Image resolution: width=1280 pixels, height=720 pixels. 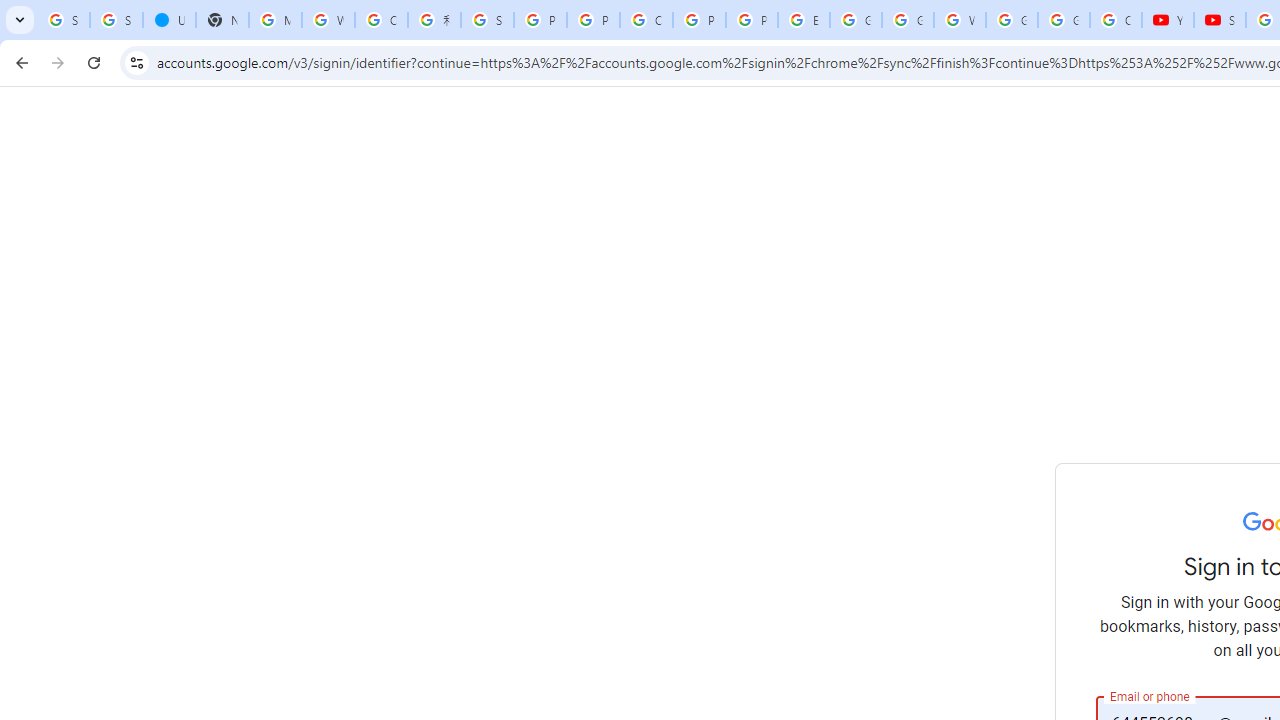 I want to click on Google Slides: Sign-in, so click(x=855, y=20).